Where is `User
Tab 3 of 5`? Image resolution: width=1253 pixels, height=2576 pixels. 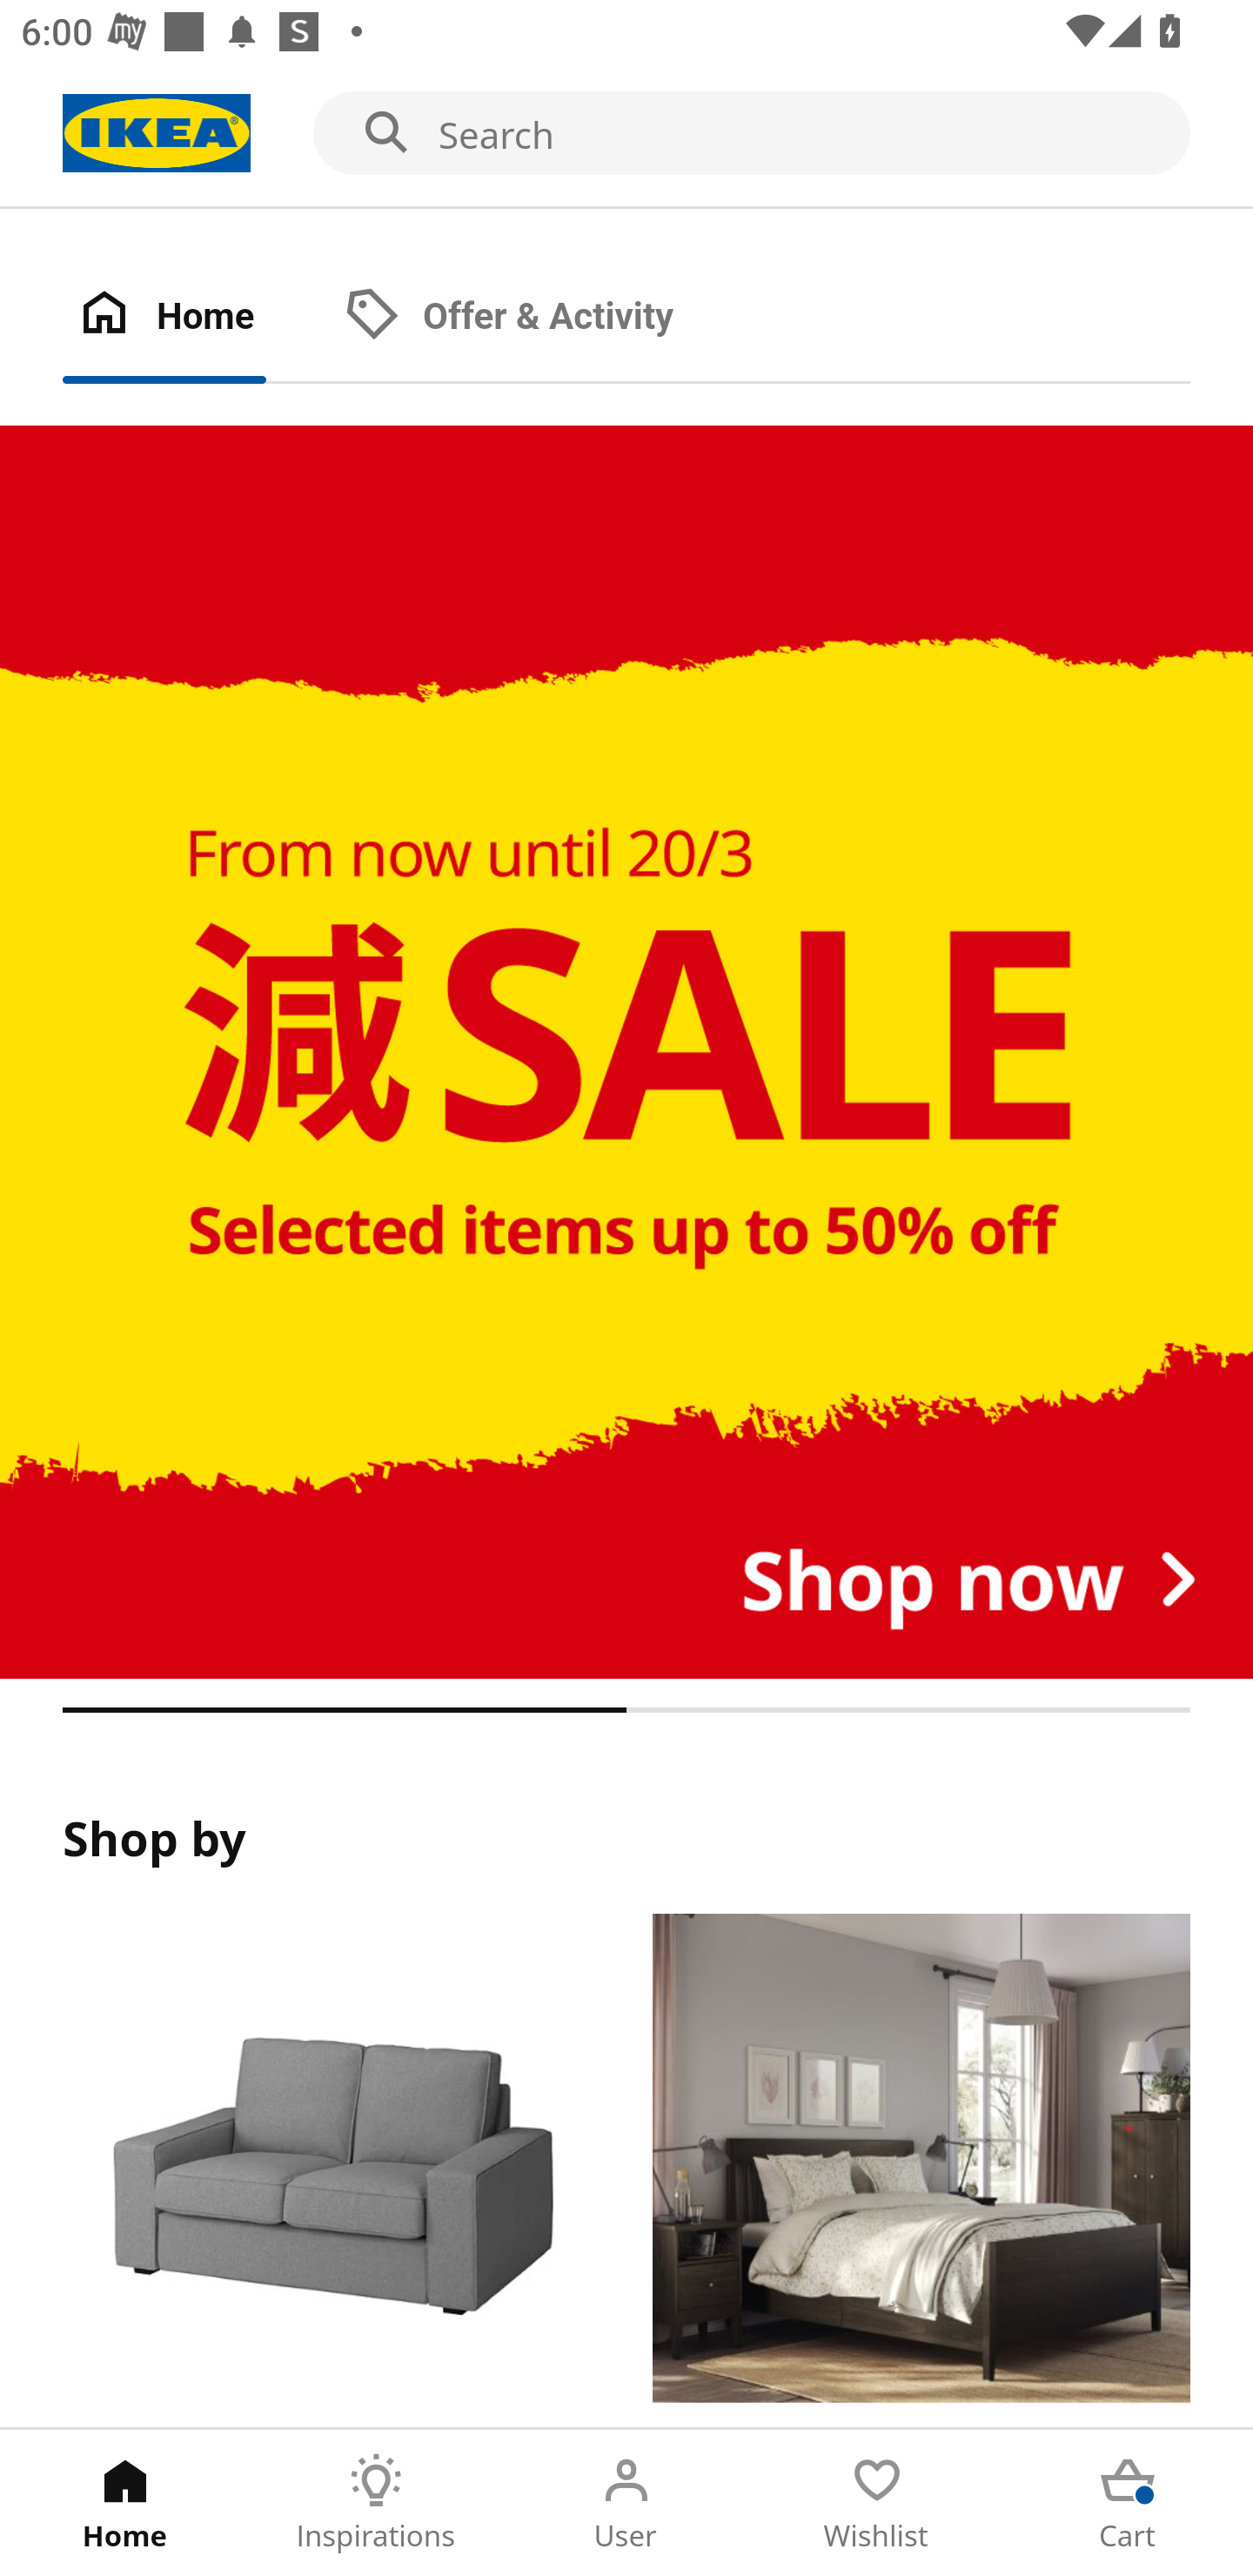 User
Tab 3 of 5 is located at coordinates (626, 2503).